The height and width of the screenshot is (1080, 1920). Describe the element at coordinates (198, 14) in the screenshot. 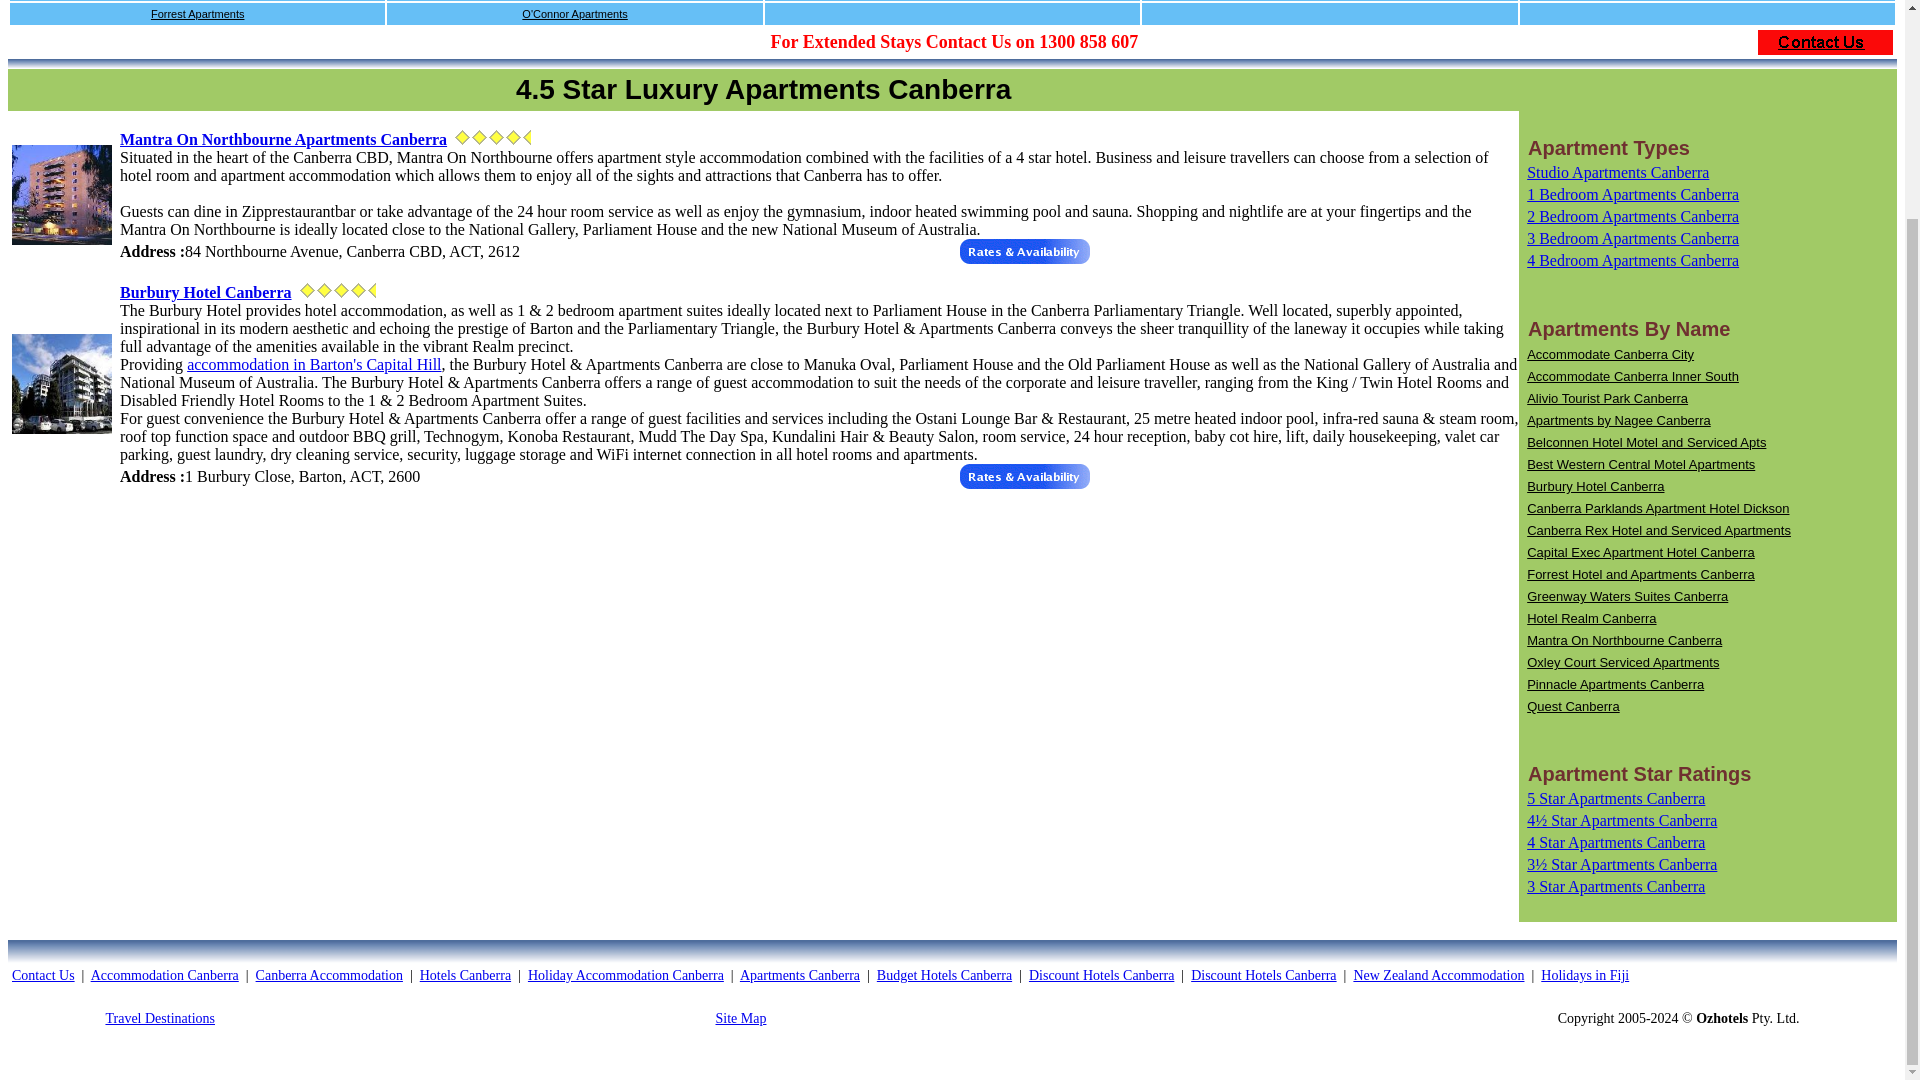

I see `Forrest Apartments` at that location.